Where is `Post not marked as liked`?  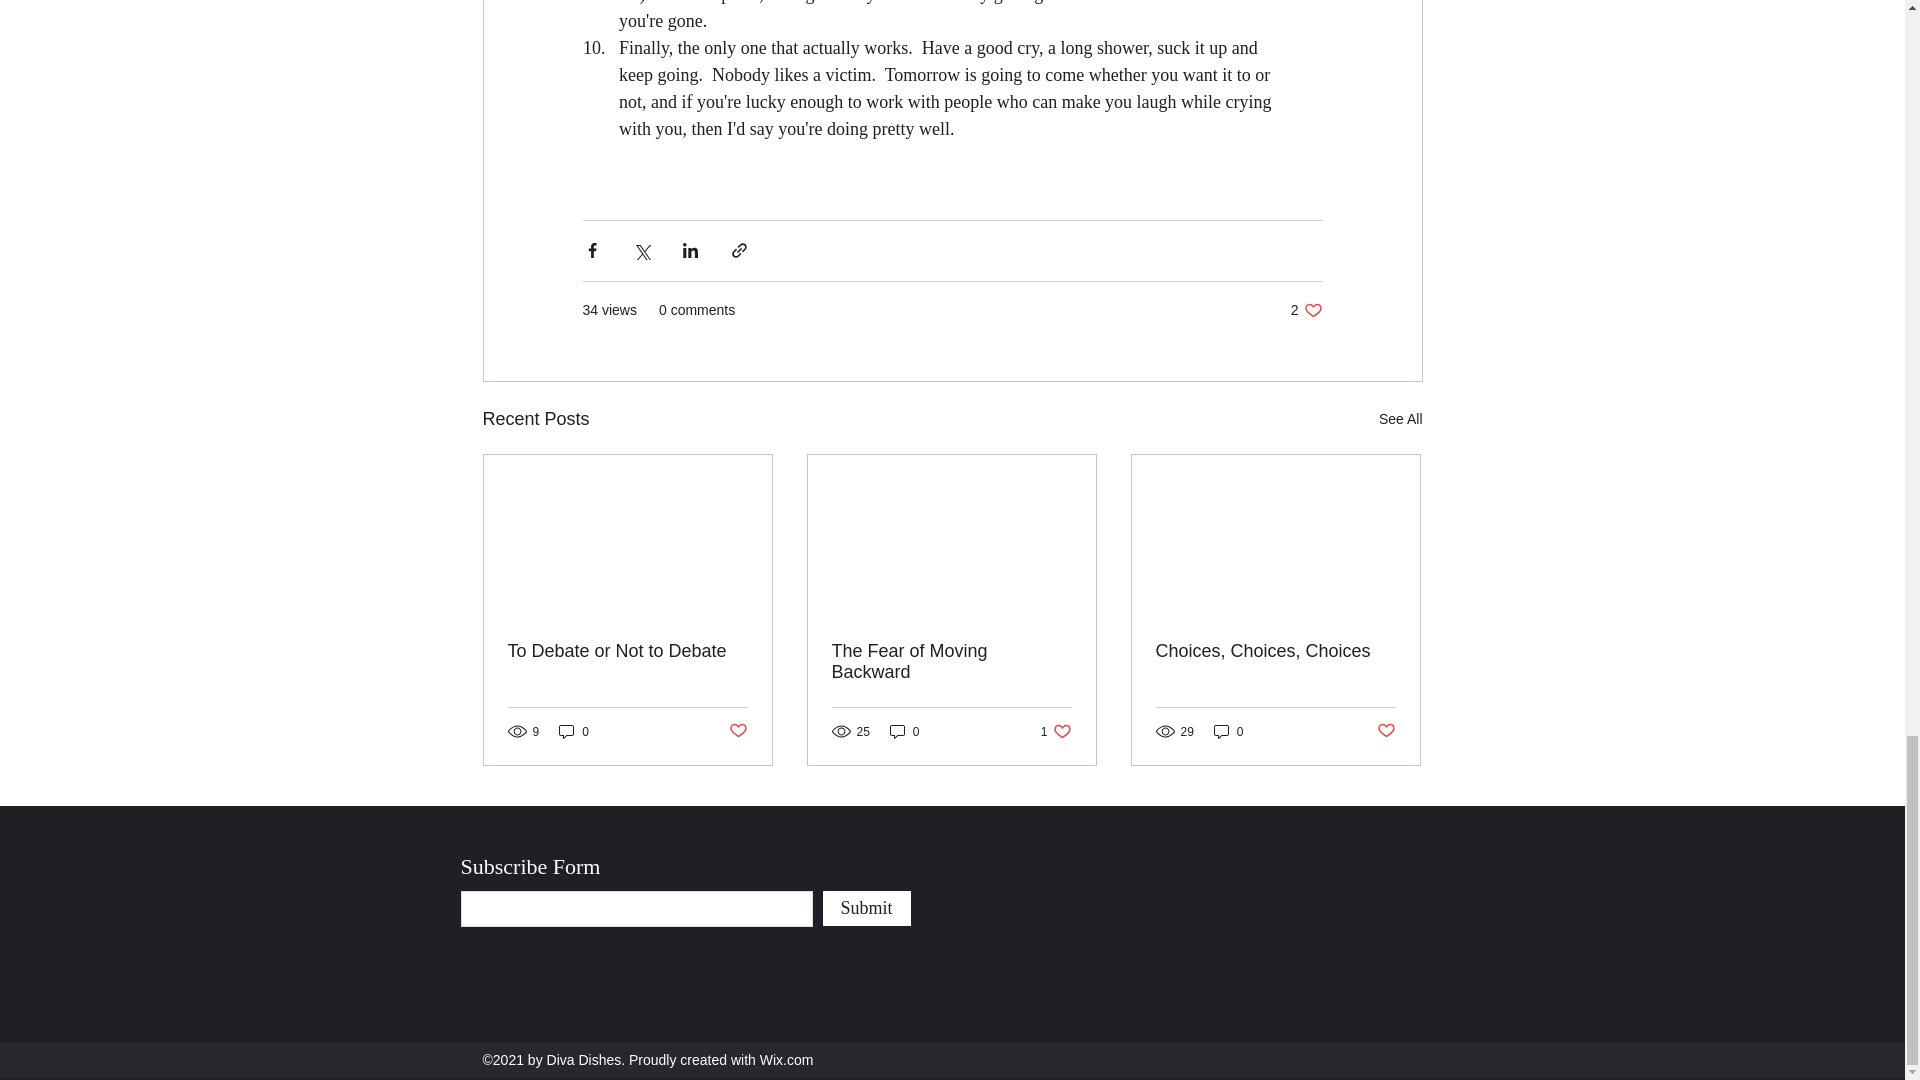 Post not marked as liked is located at coordinates (866, 908).